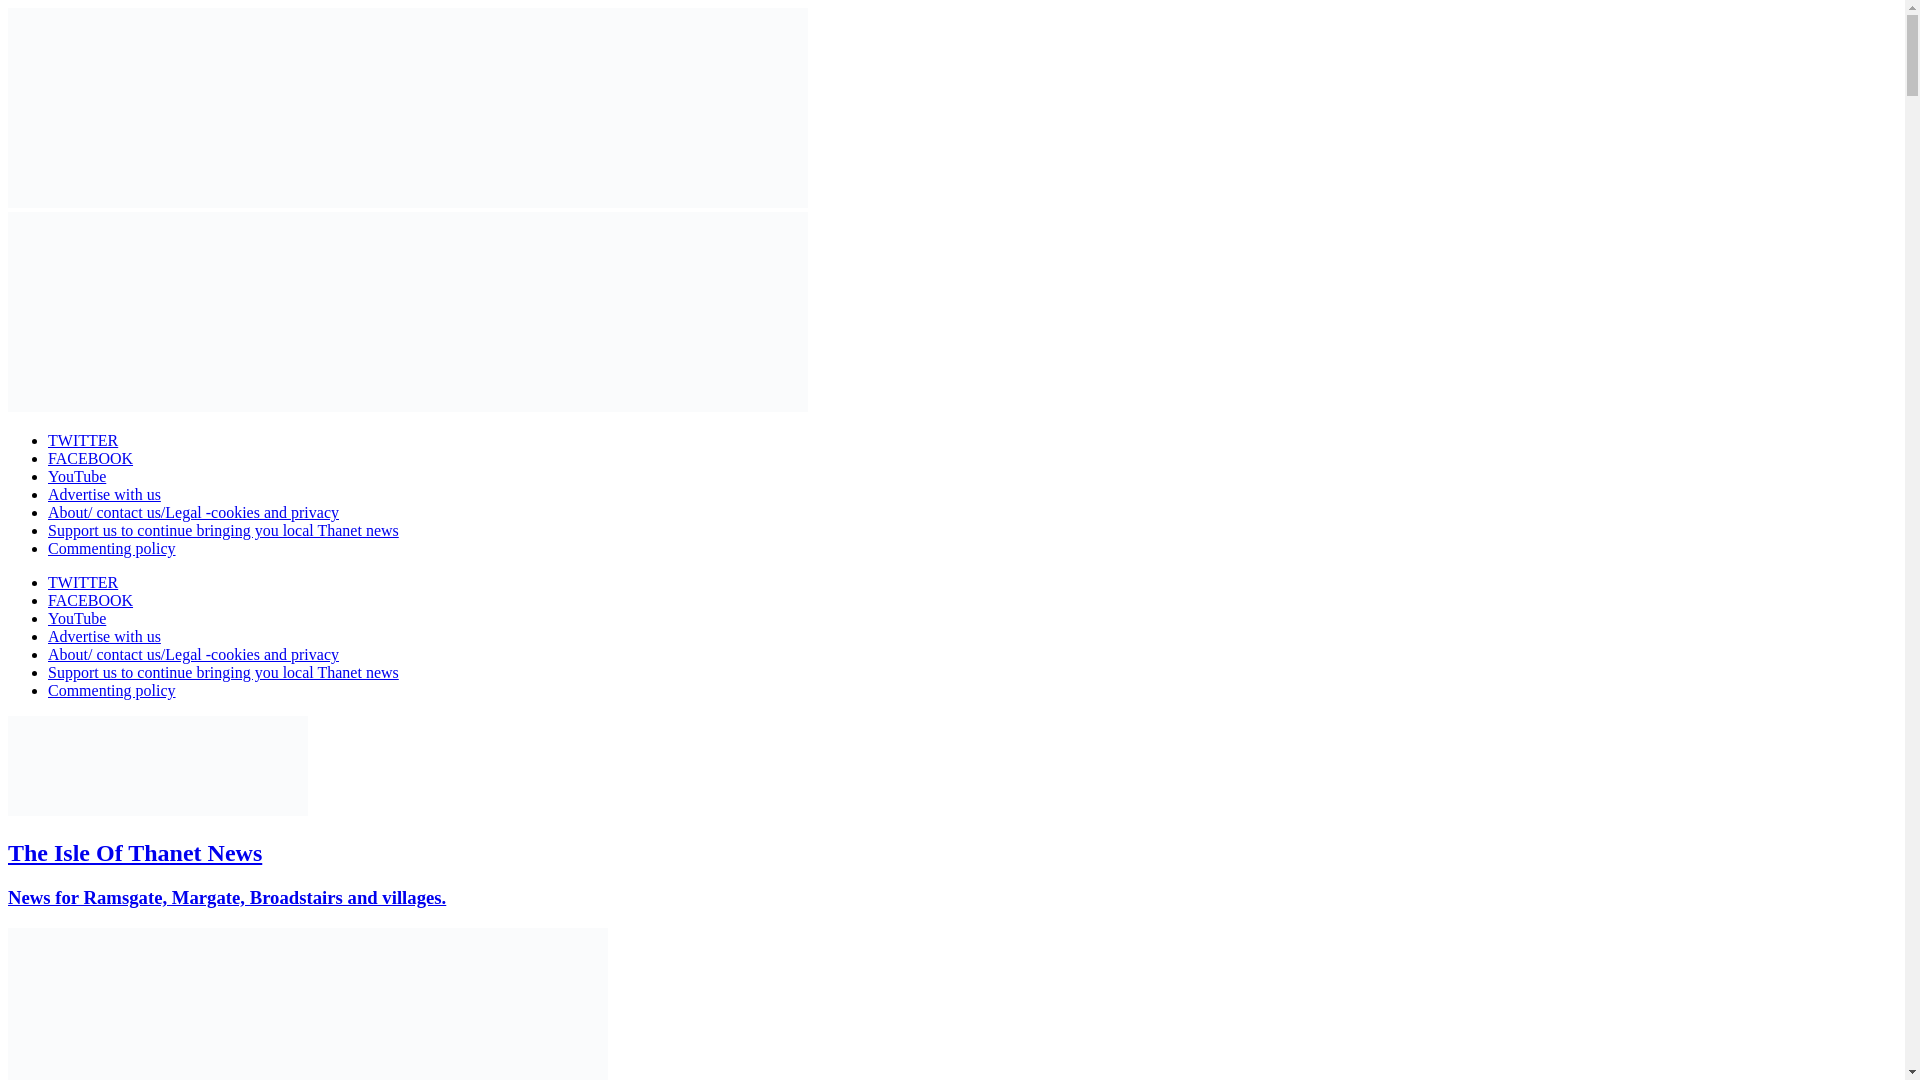 The height and width of the screenshot is (1080, 1920). What do you see at coordinates (82, 440) in the screenshot?
I see `TWITTER` at bounding box center [82, 440].